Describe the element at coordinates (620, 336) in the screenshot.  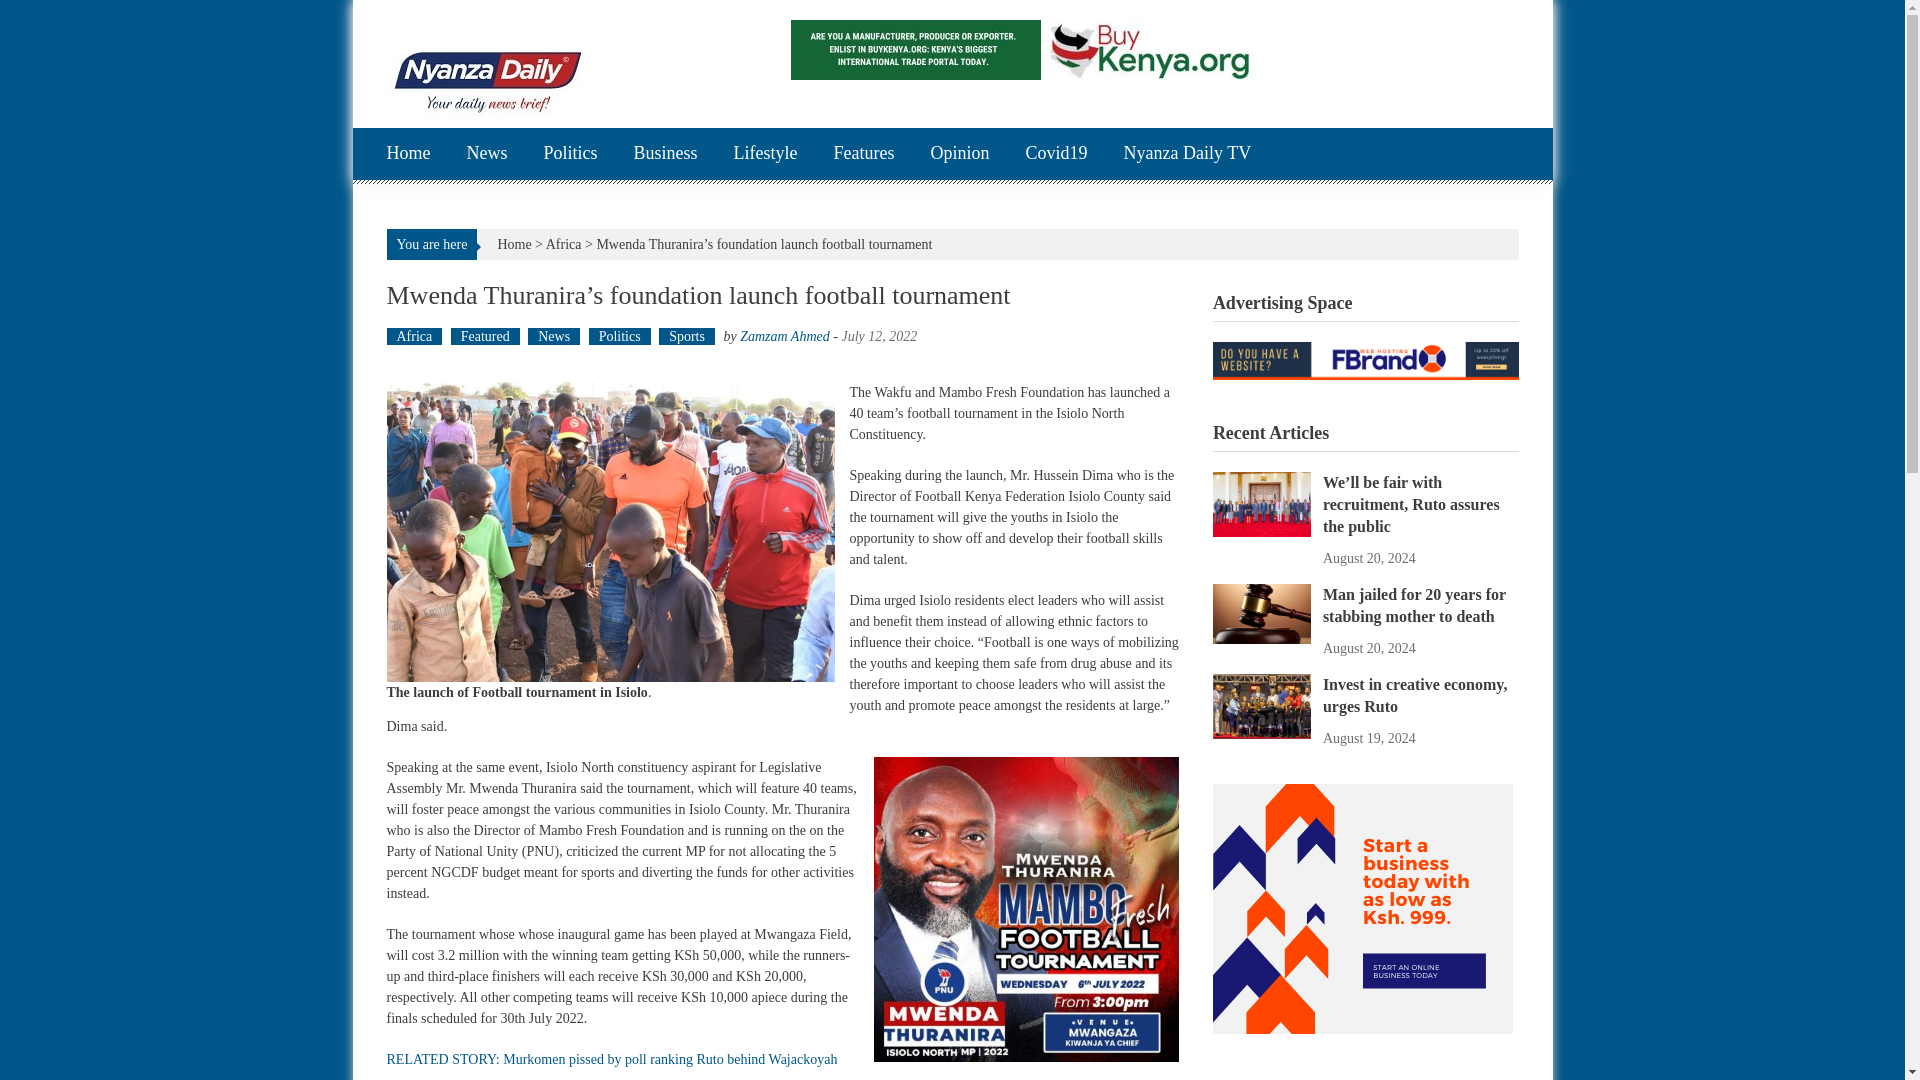
I see `Politics` at that location.